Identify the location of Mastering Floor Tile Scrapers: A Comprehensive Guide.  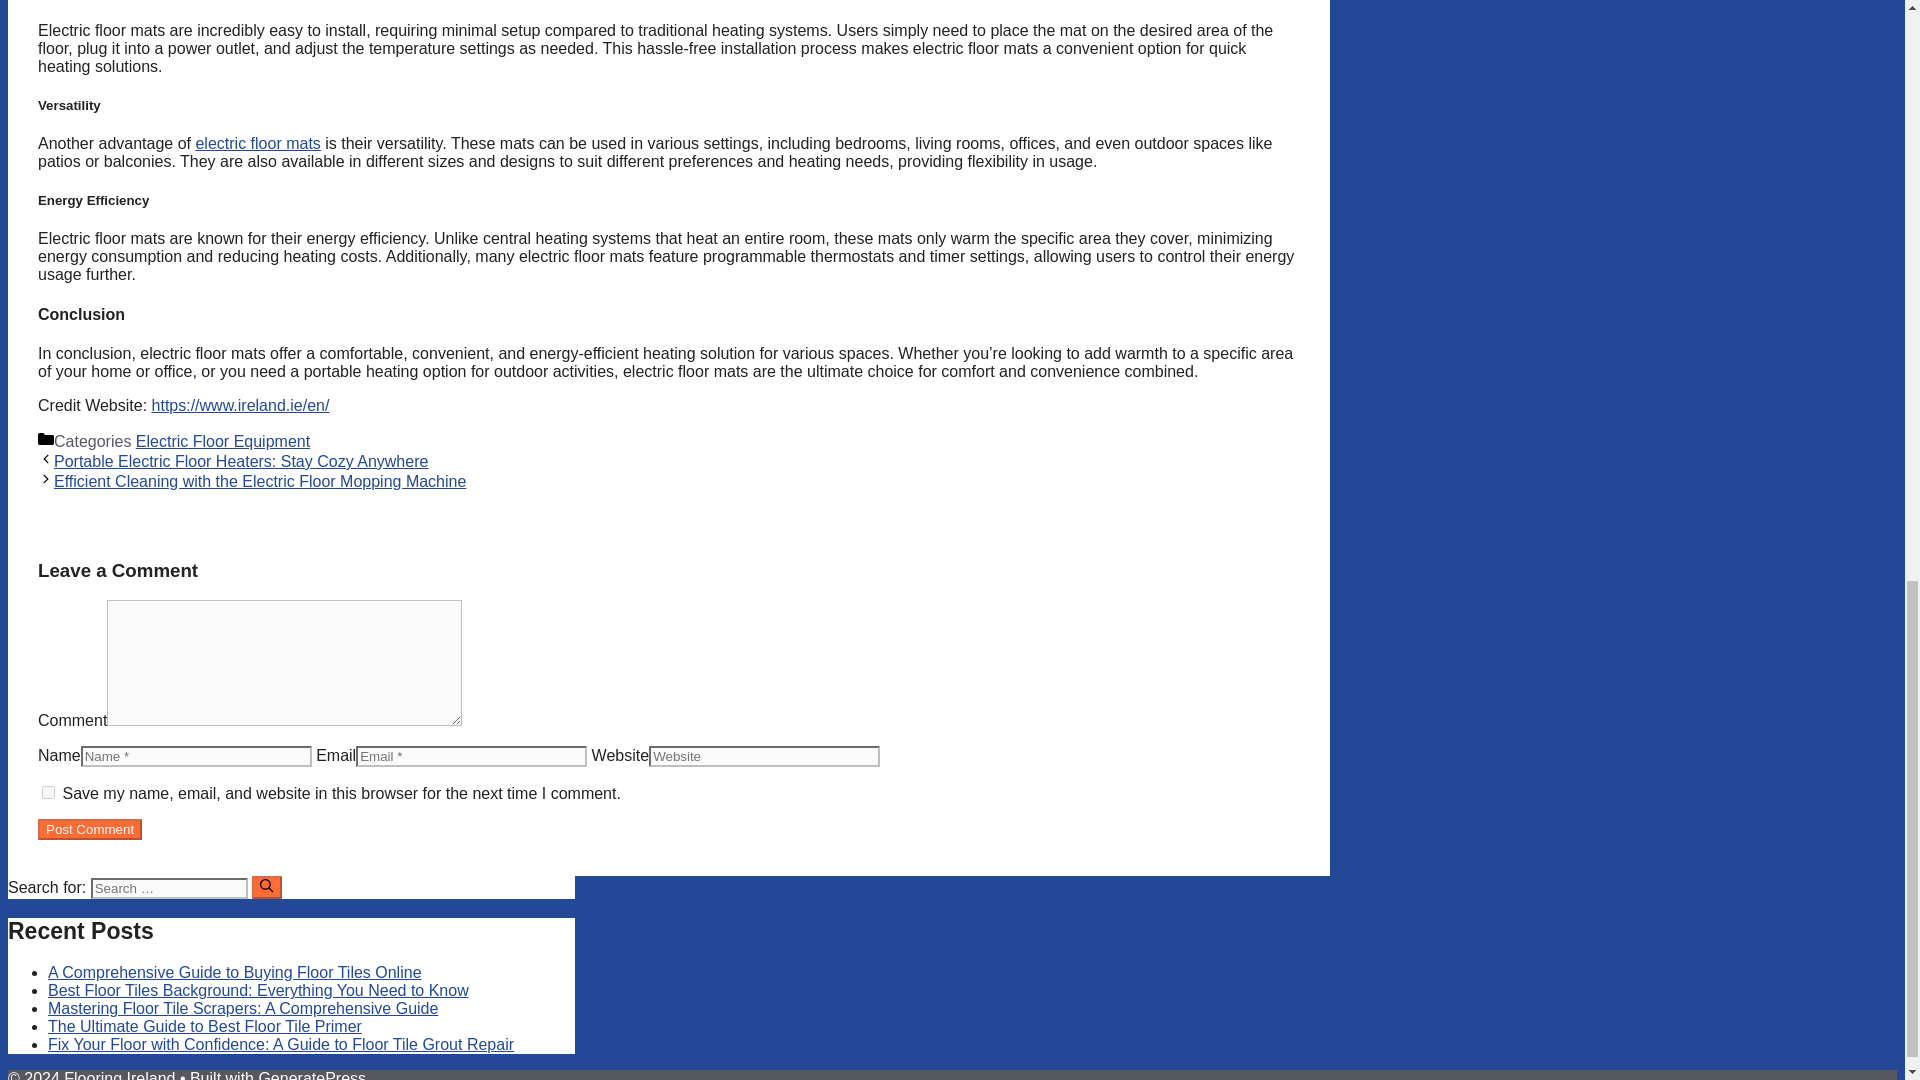
(242, 1008).